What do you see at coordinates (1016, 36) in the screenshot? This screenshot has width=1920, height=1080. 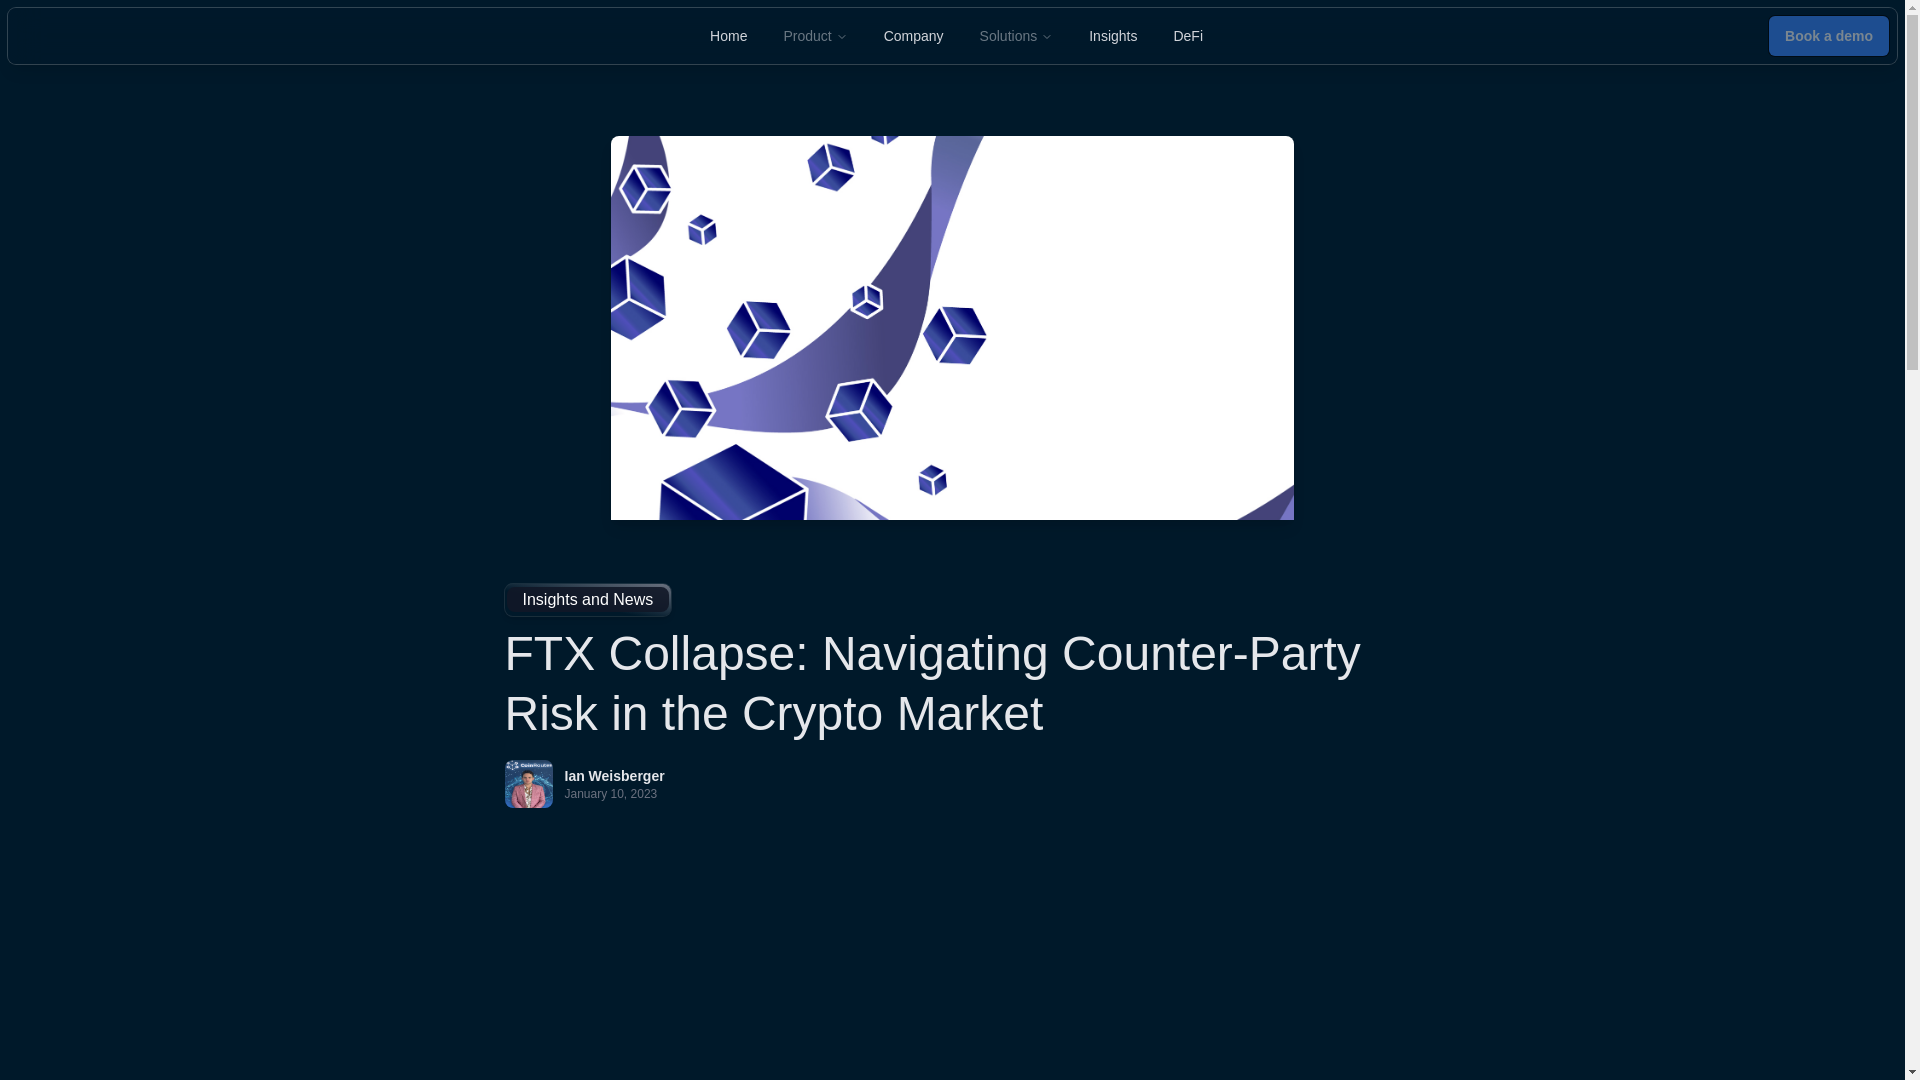 I see `Solutions` at bounding box center [1016, 36].